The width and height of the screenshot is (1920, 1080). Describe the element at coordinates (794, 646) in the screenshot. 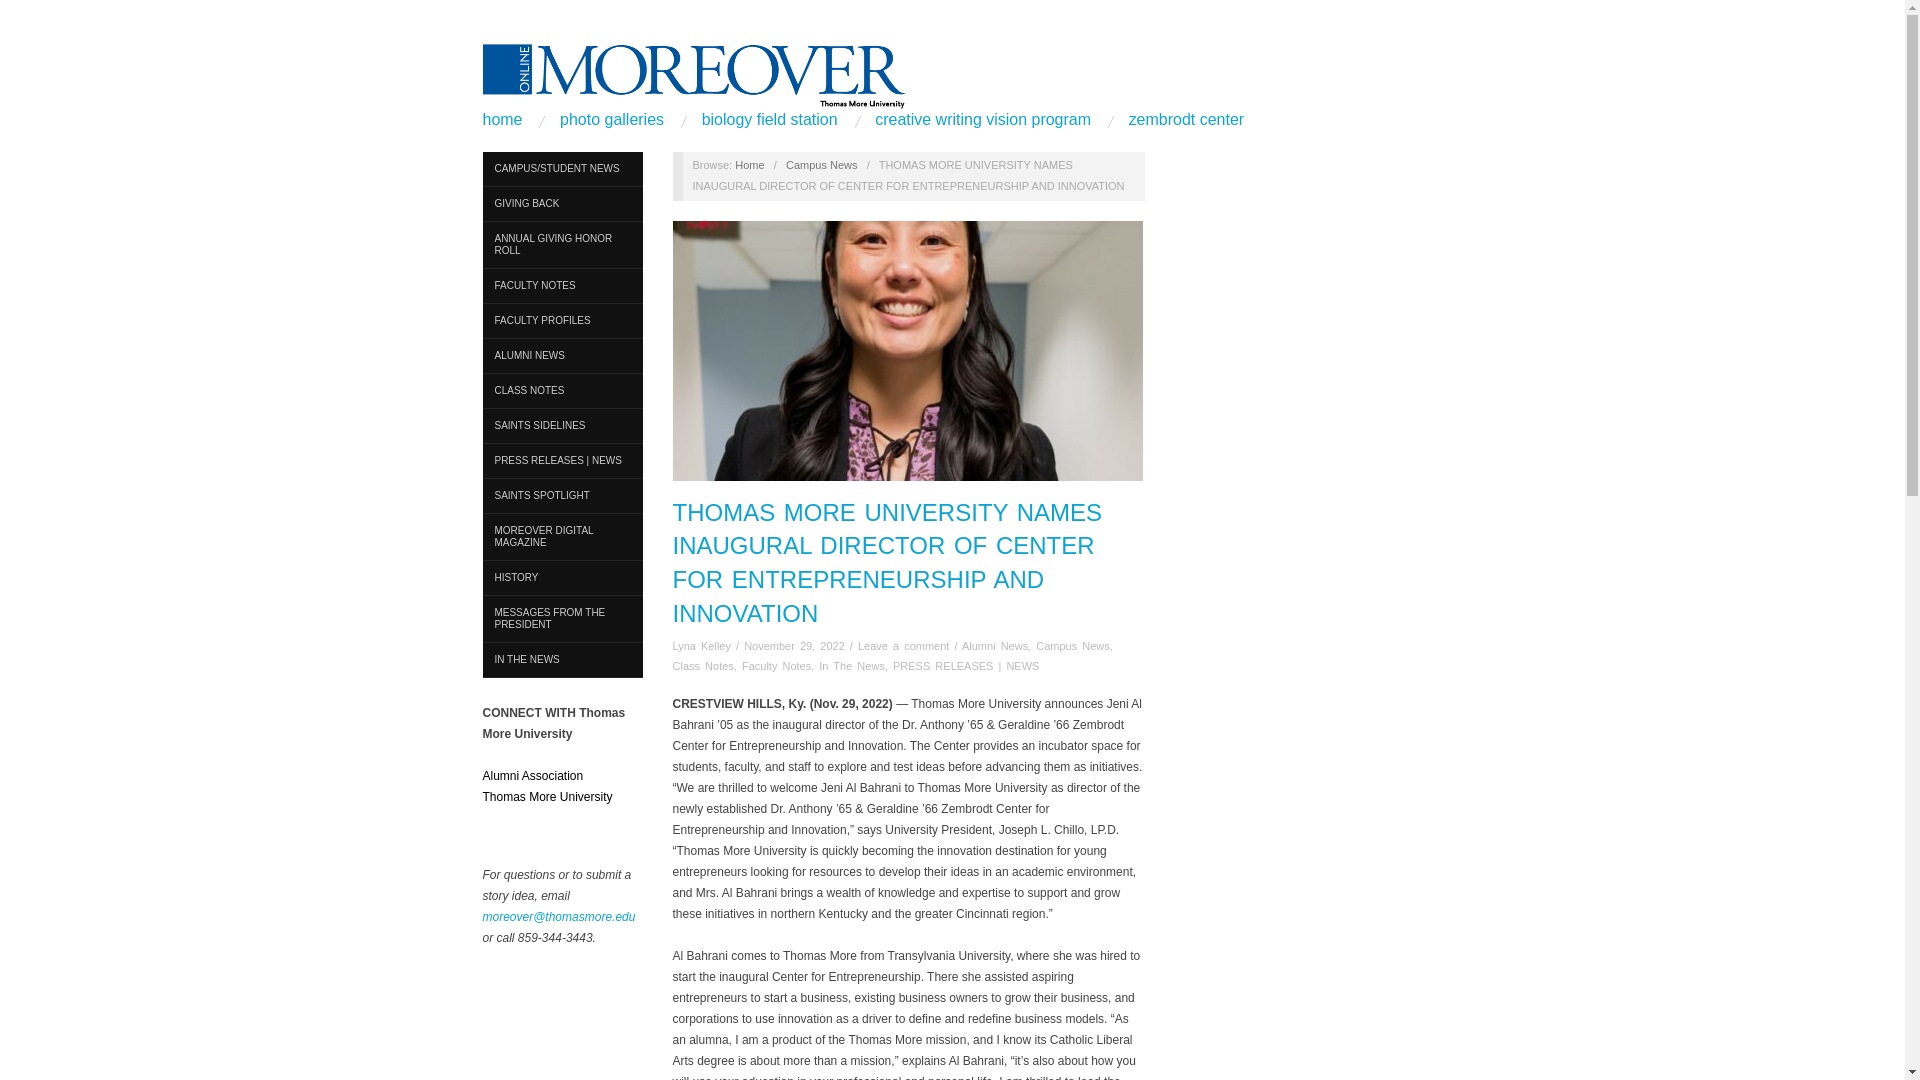

I see `November 29, 2022` at that location.